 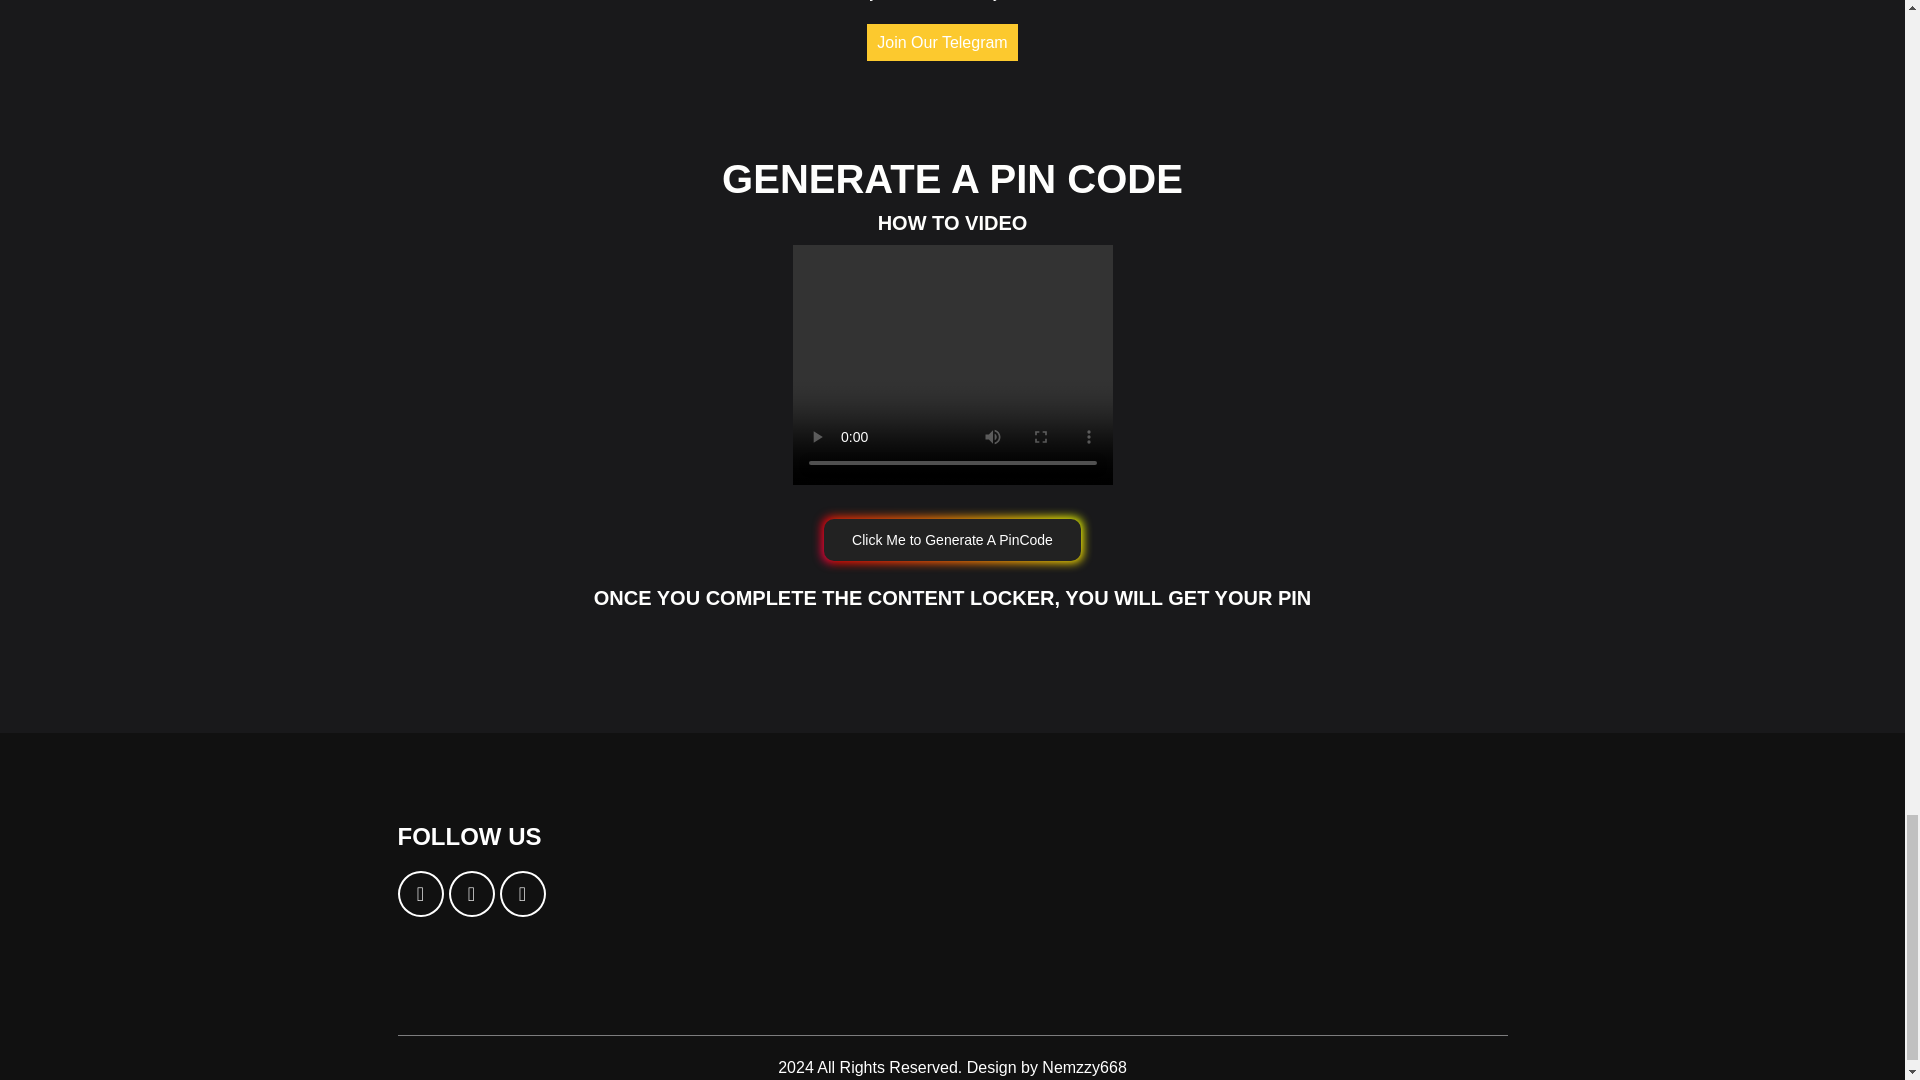 What do you see at coordinates (952, 538) in the screenshot?
I see `Click Me to Generate A PinCode` at bounding box center [952, 538].